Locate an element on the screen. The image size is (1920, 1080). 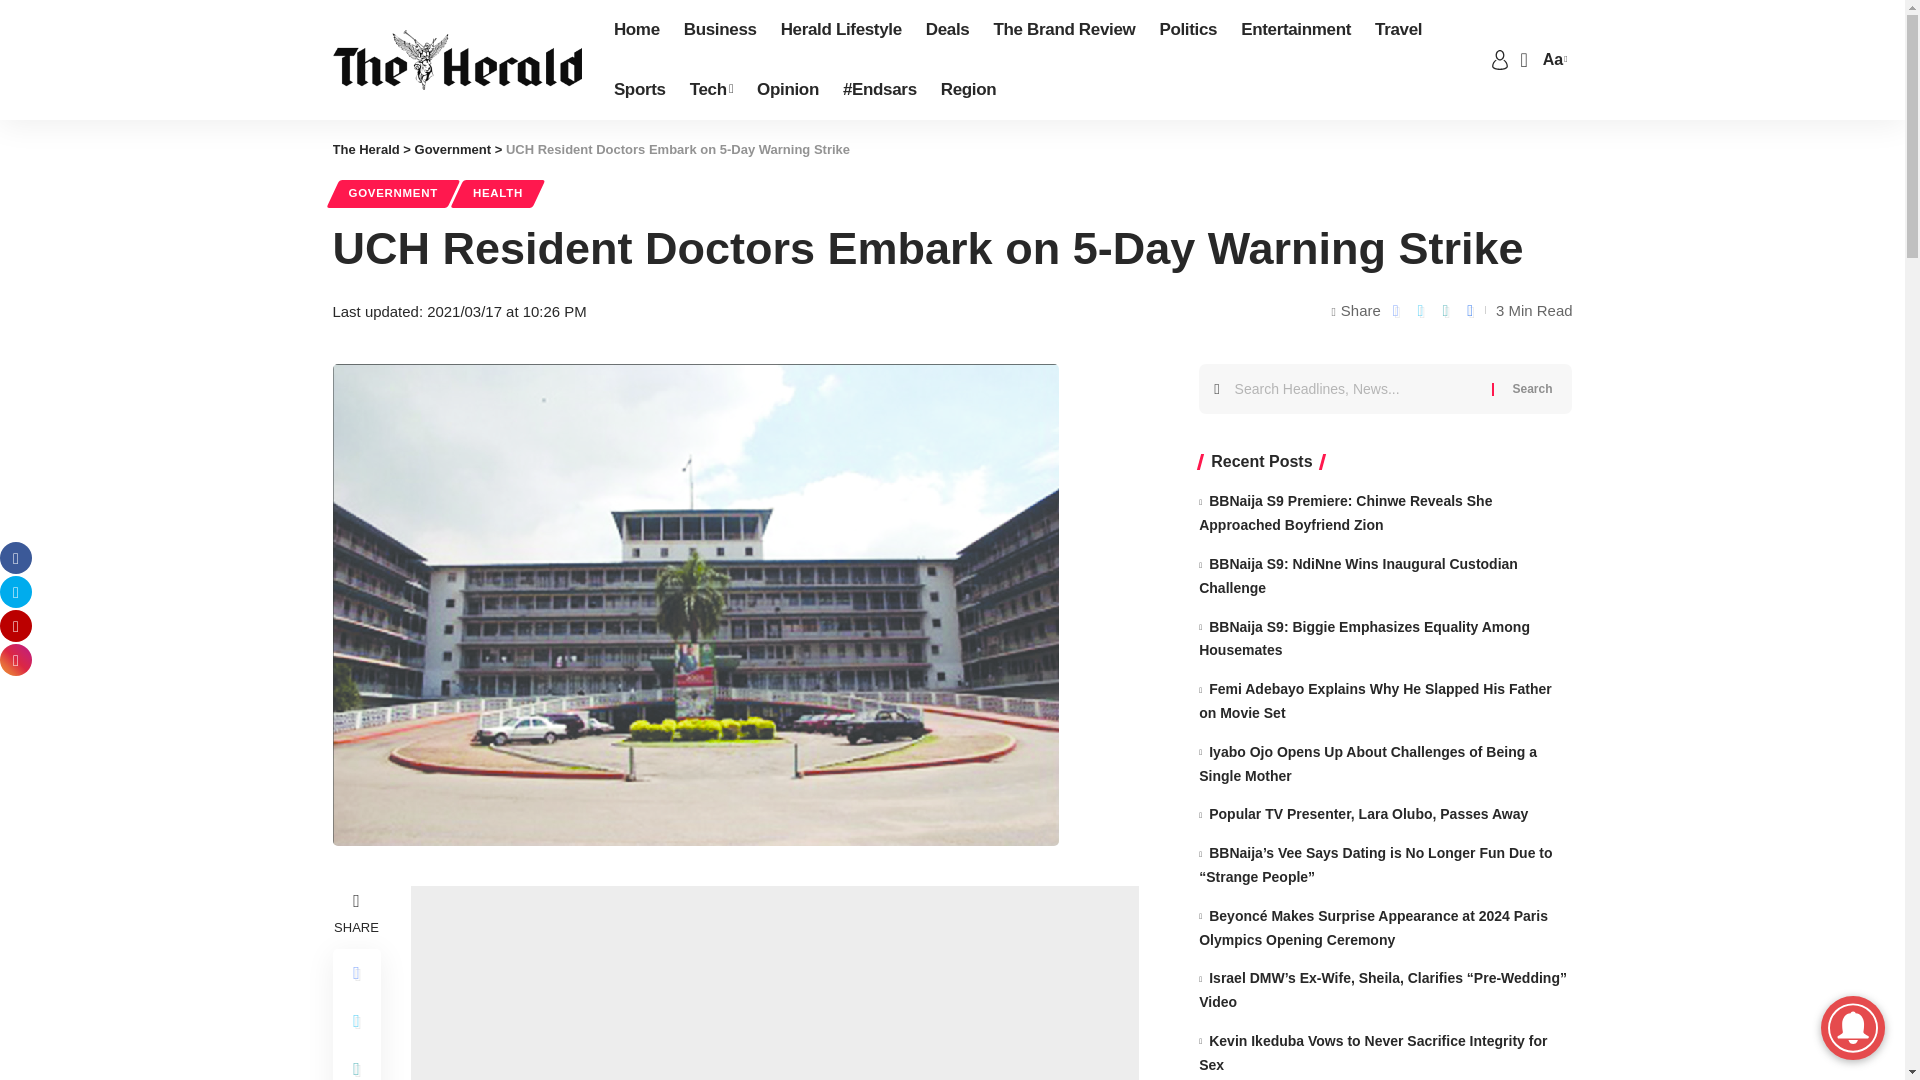
Entertainment is located at coordinates (1296, 30).